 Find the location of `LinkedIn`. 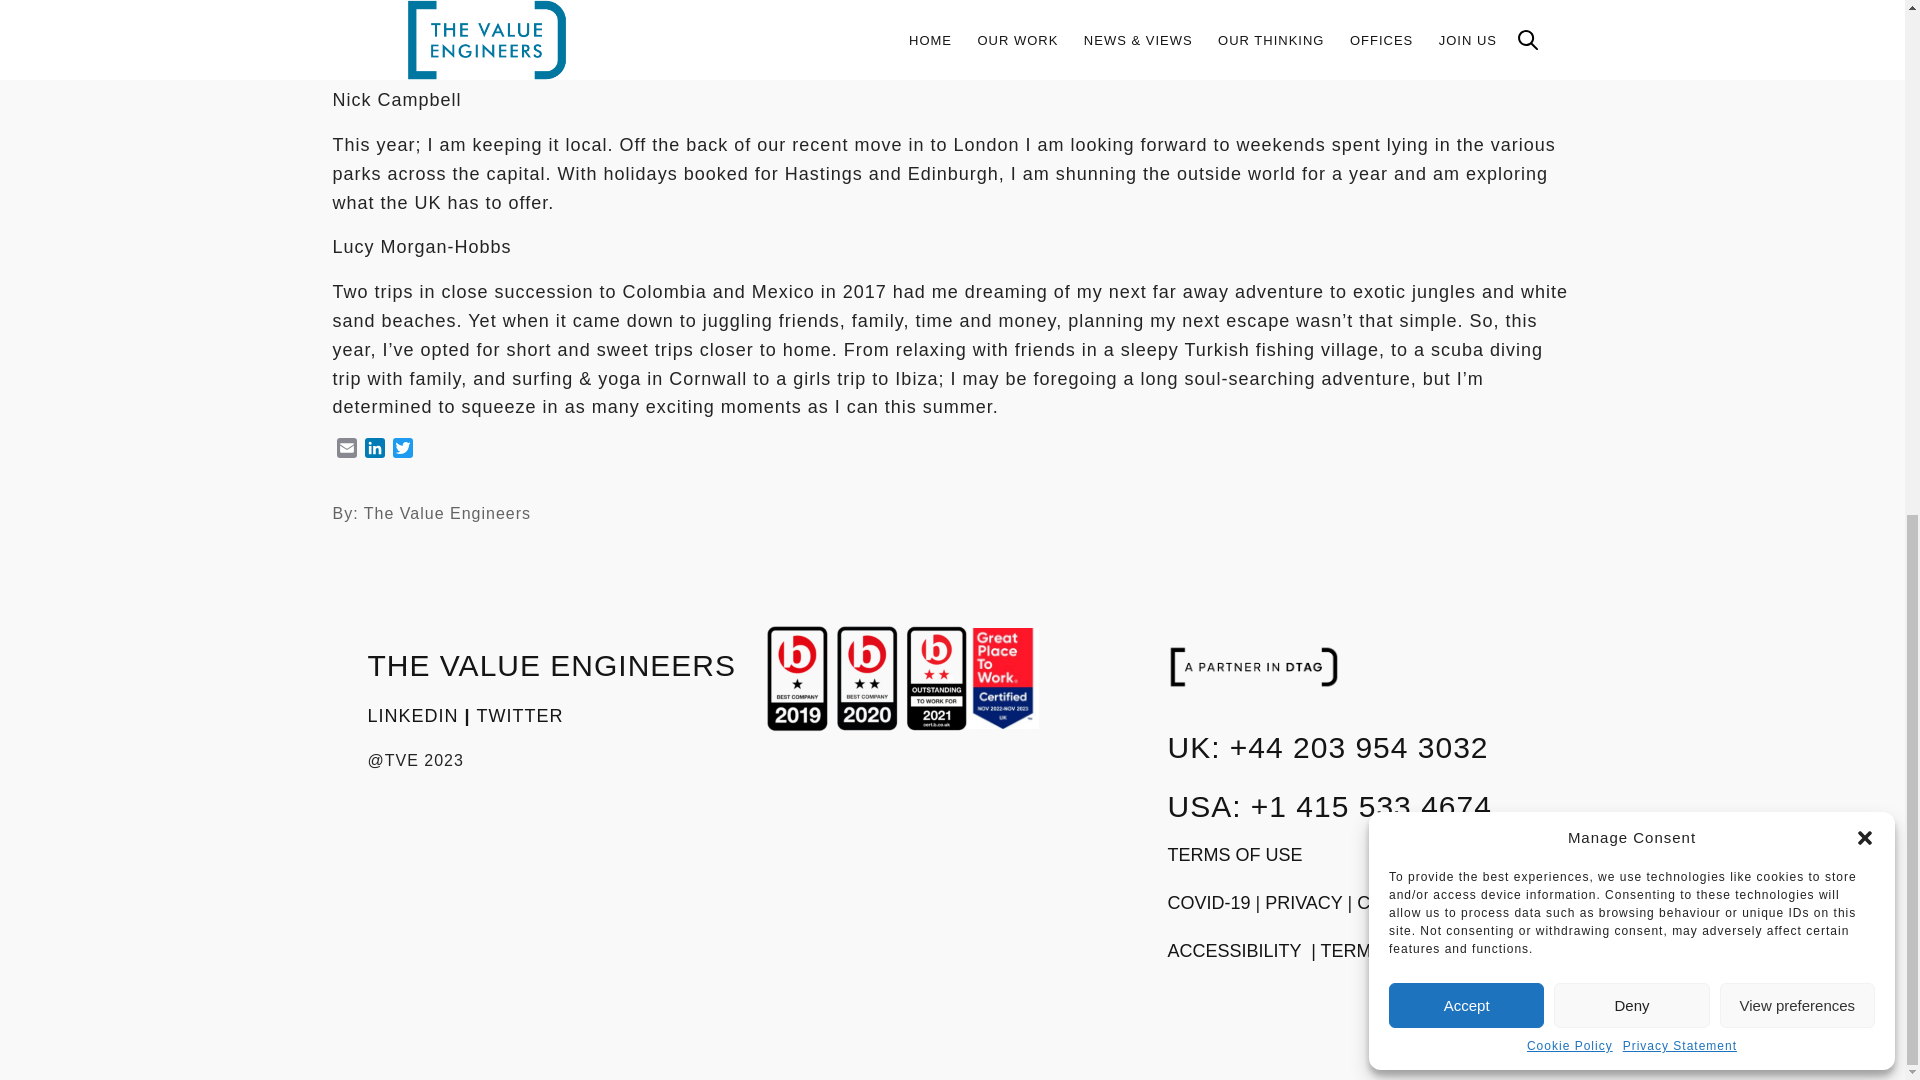

LinkedIn is located at coordinates (374, 450).